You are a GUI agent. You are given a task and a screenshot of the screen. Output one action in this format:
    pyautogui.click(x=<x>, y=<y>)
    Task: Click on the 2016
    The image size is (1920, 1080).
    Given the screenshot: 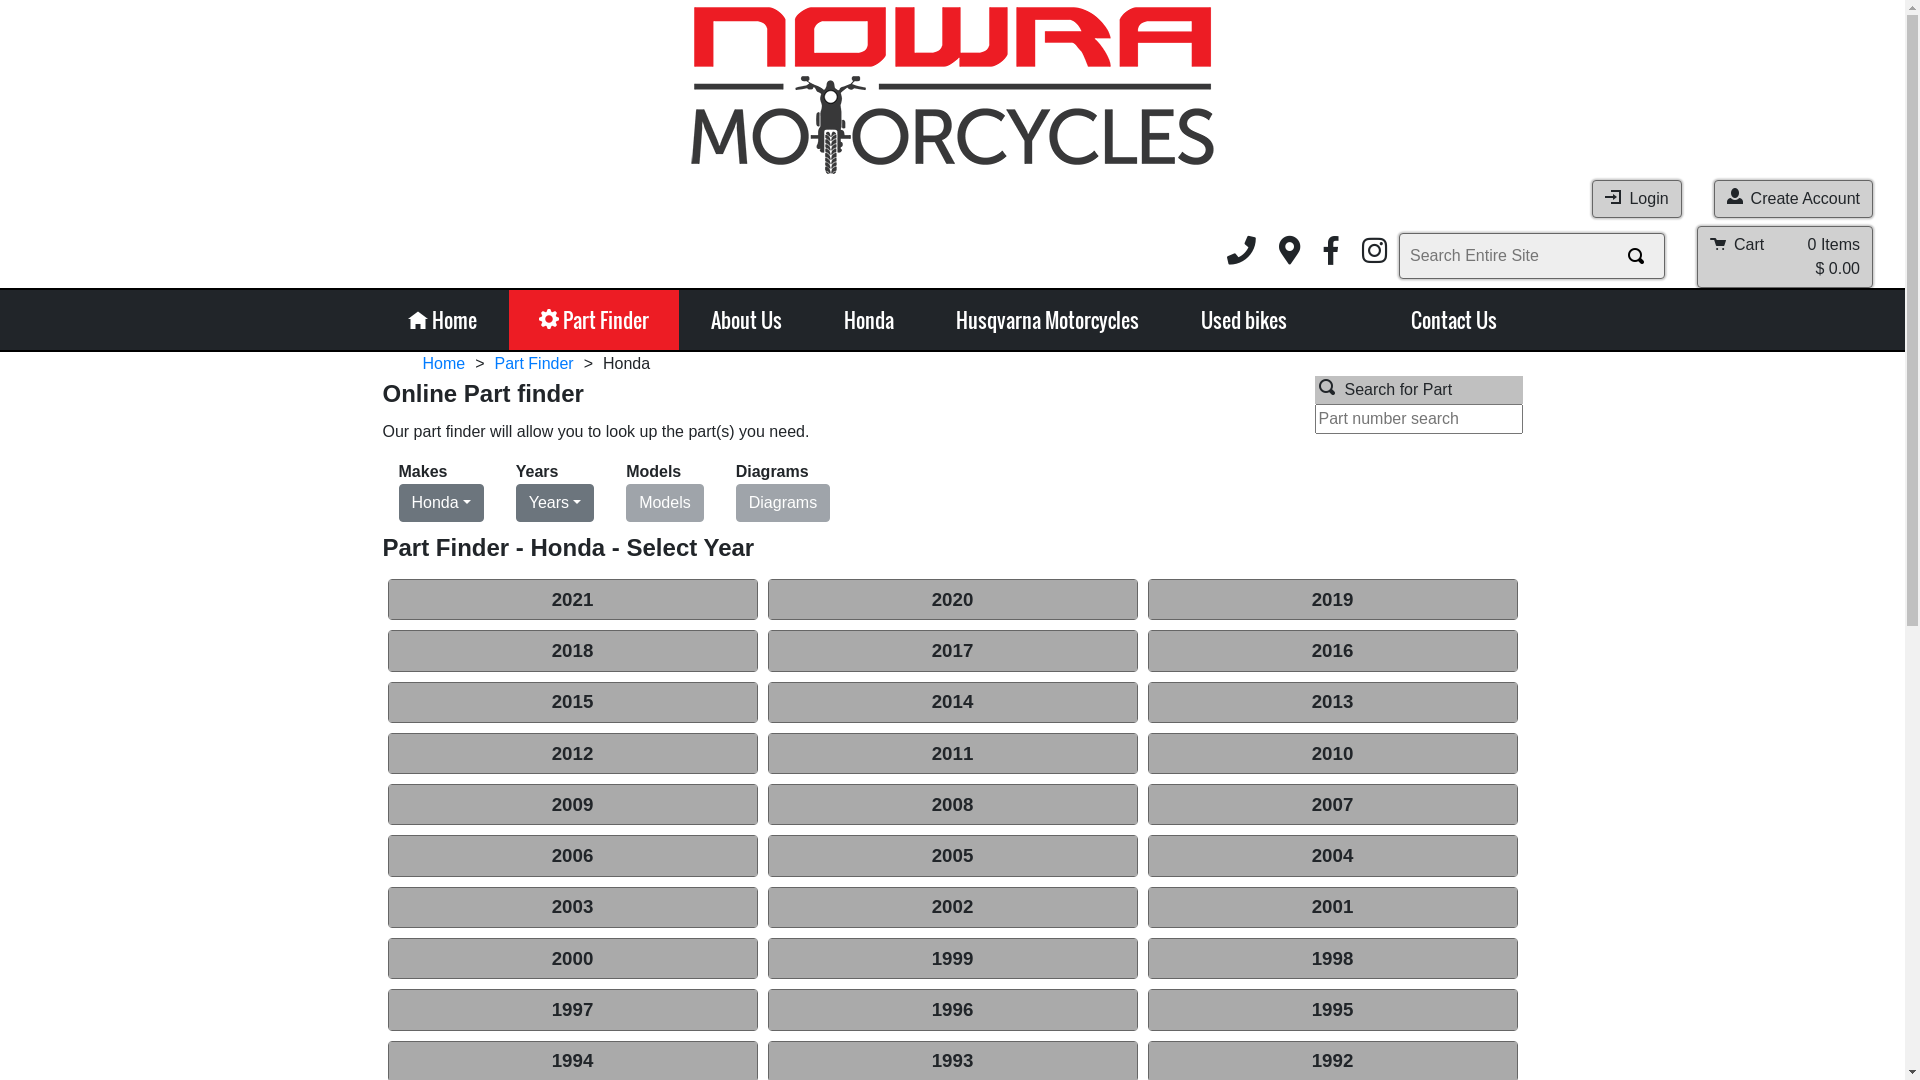 What is the action you would take?
    pyautogui.click(x=1332, y=650)
    